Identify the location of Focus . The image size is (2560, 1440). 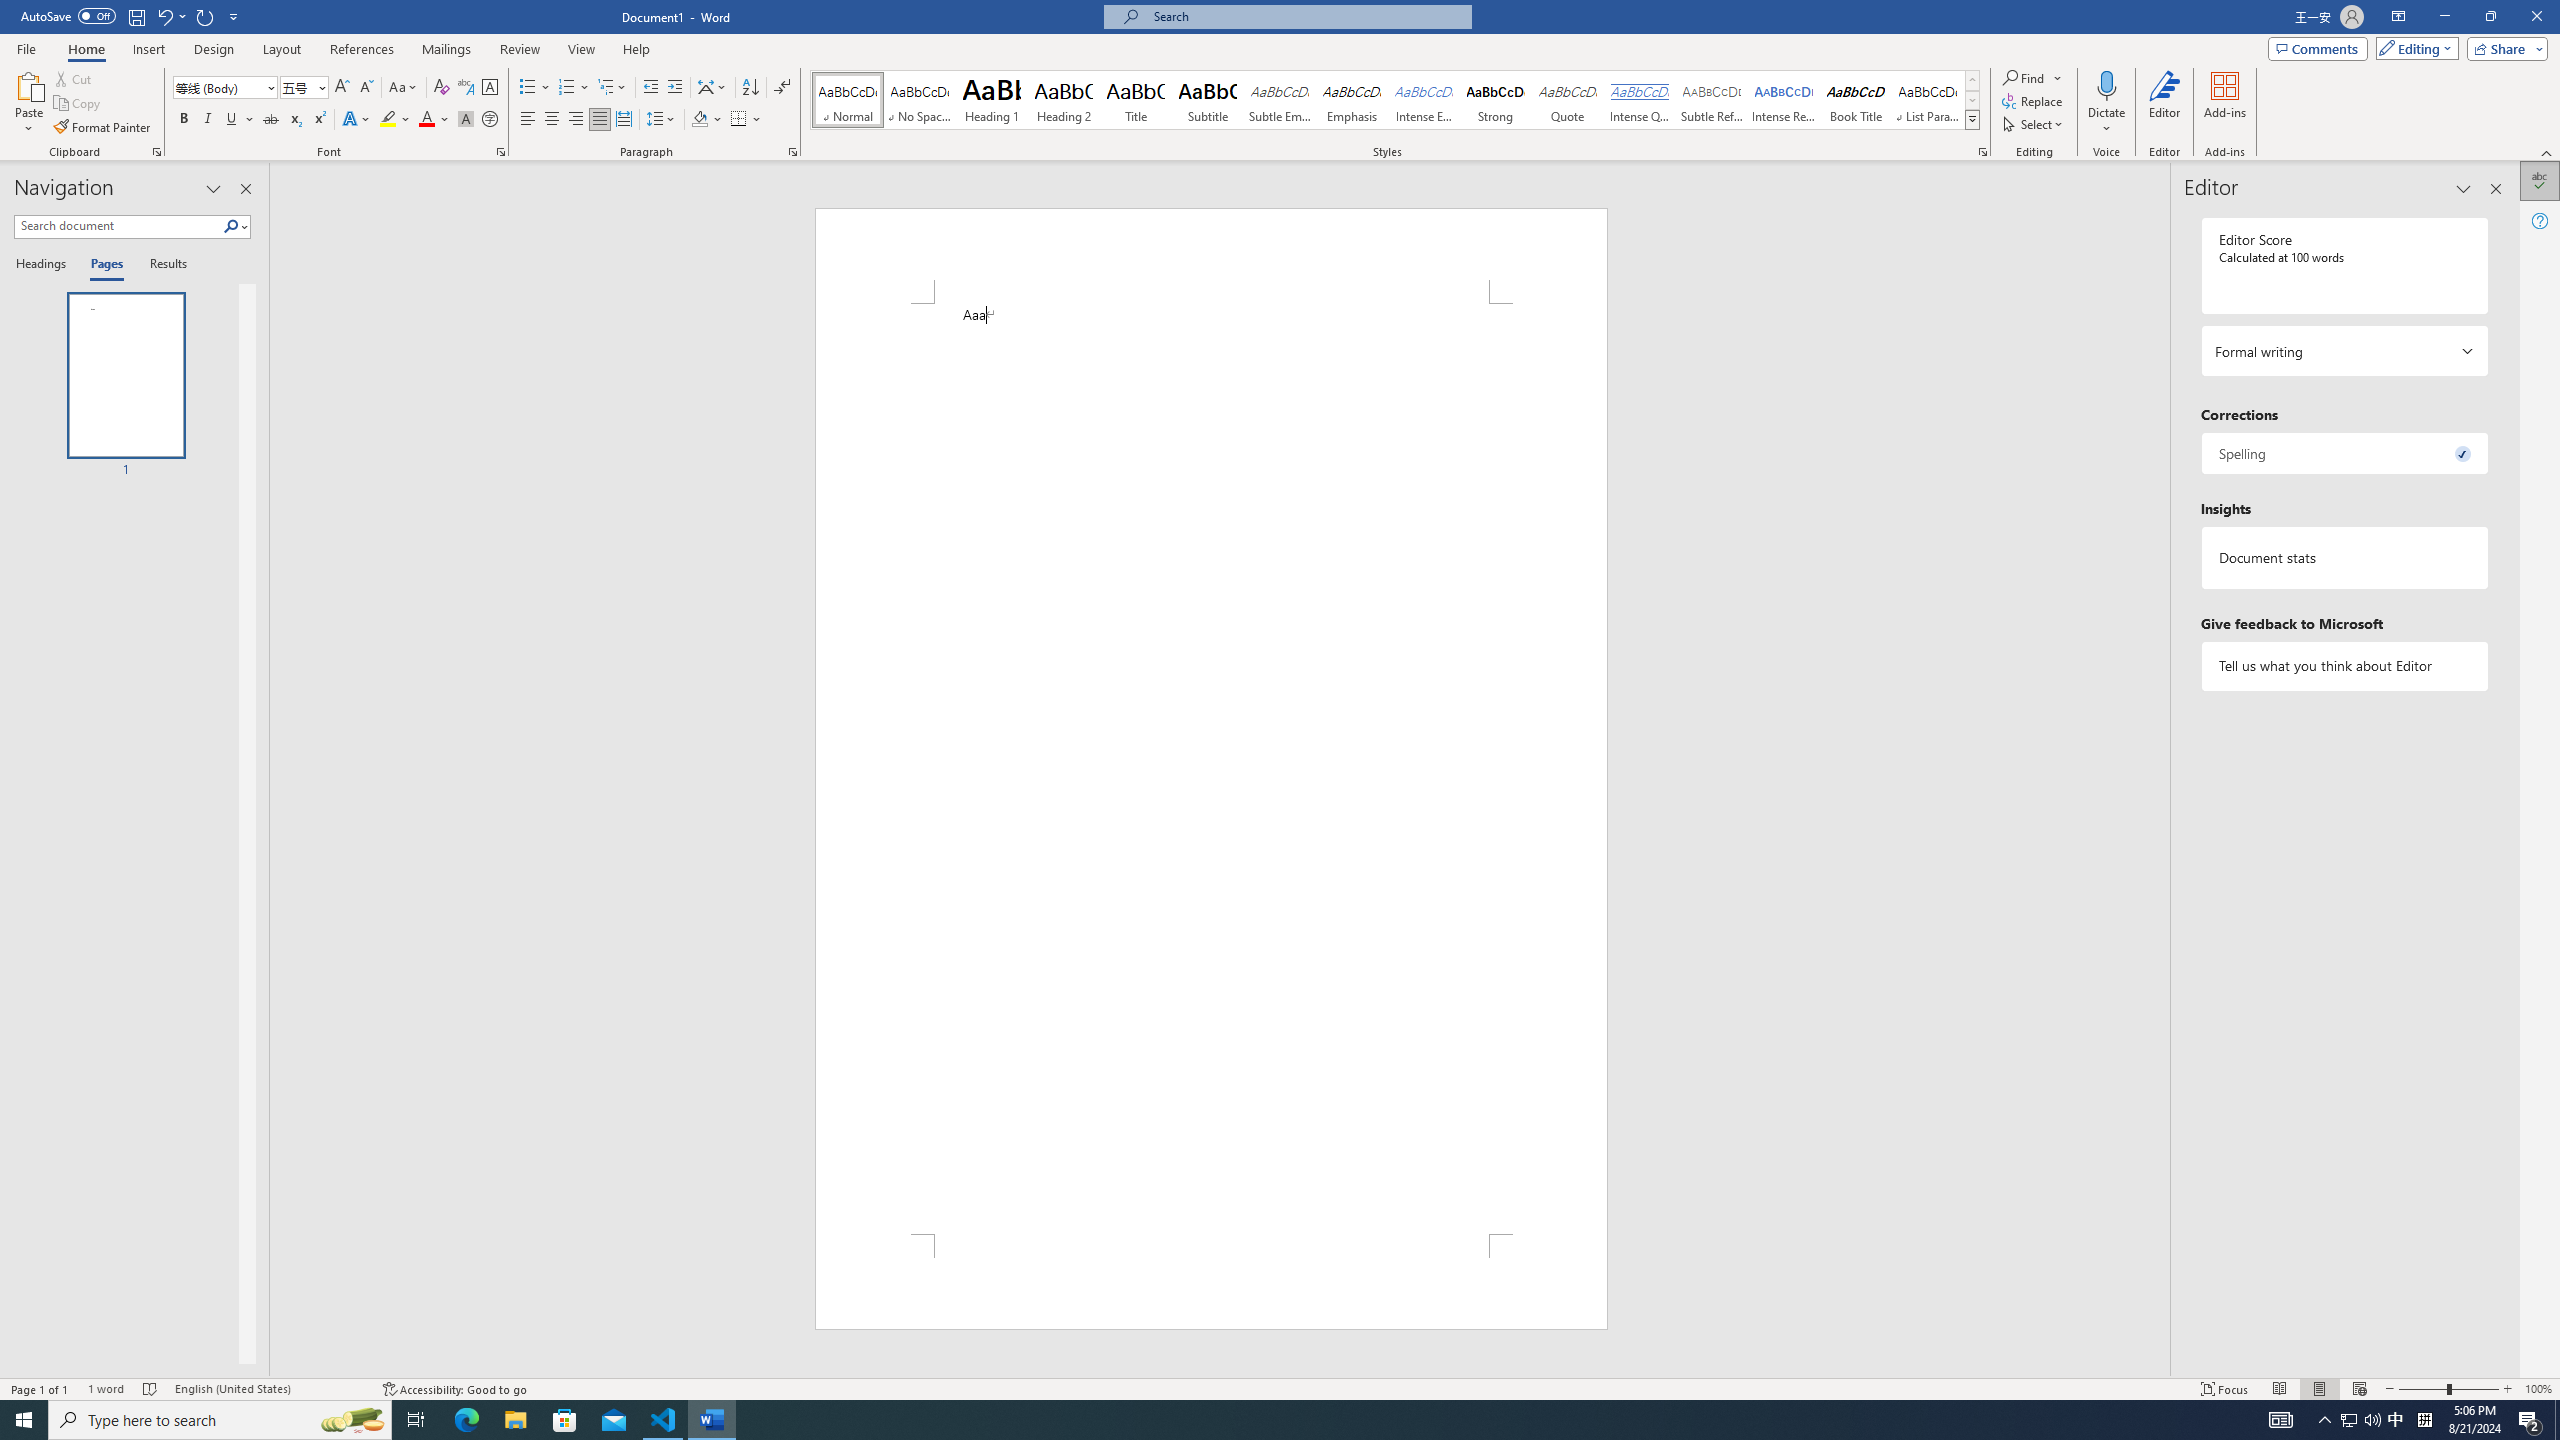
(2225, 1389).